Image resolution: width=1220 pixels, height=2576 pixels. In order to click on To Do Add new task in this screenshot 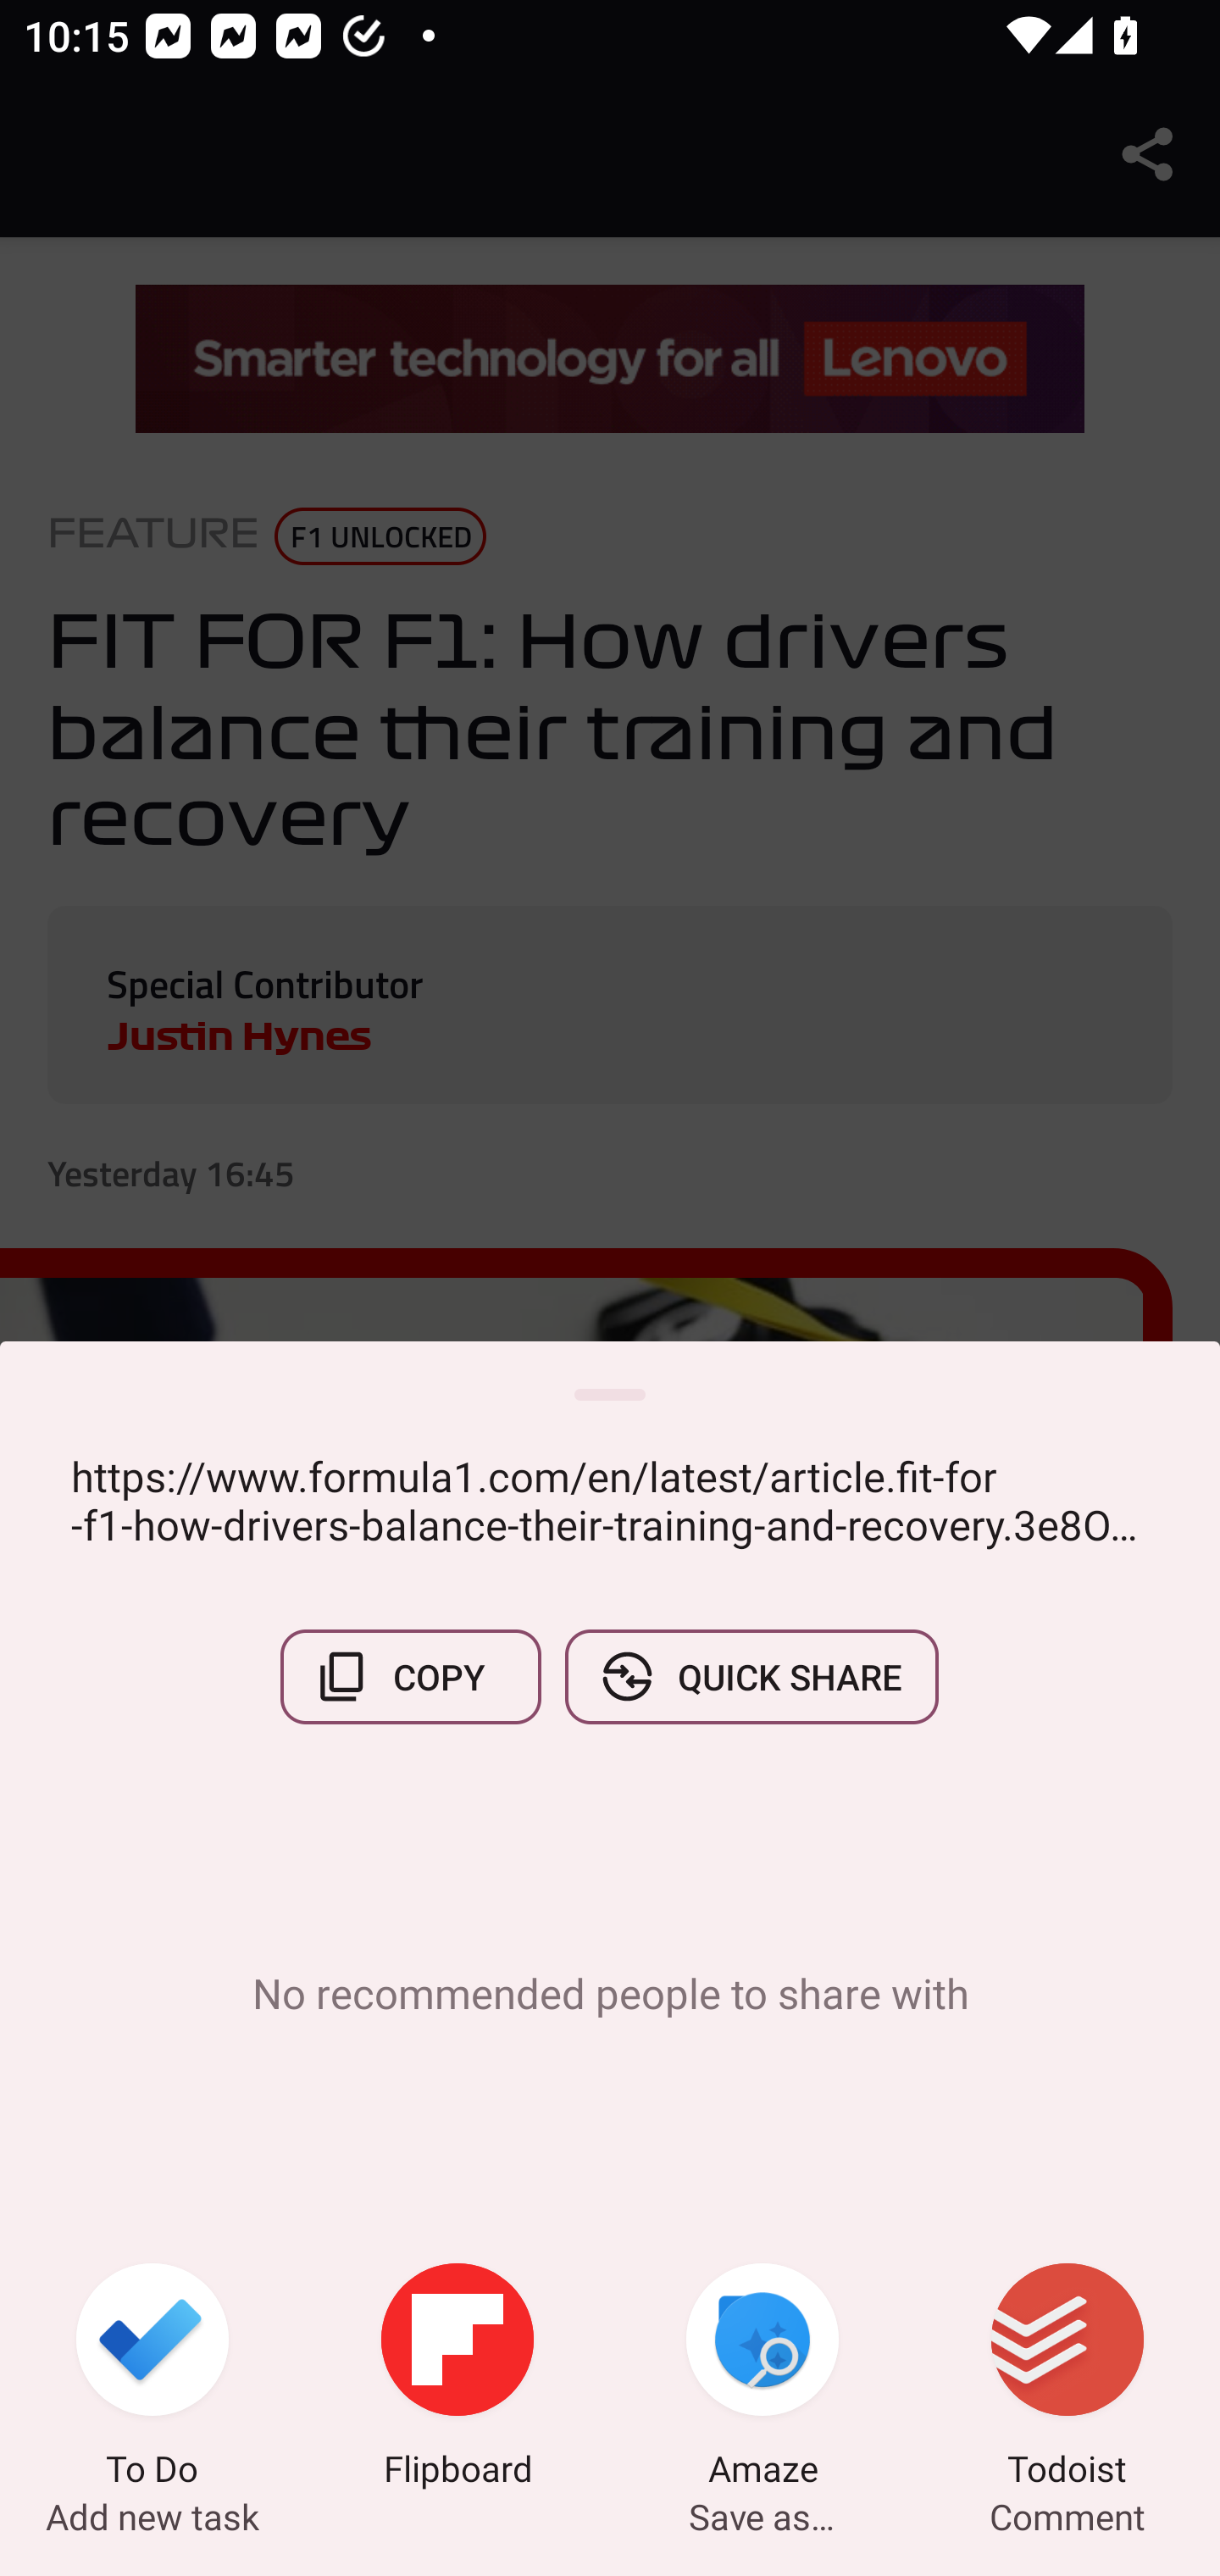, I will do `click(152, 2379)`.